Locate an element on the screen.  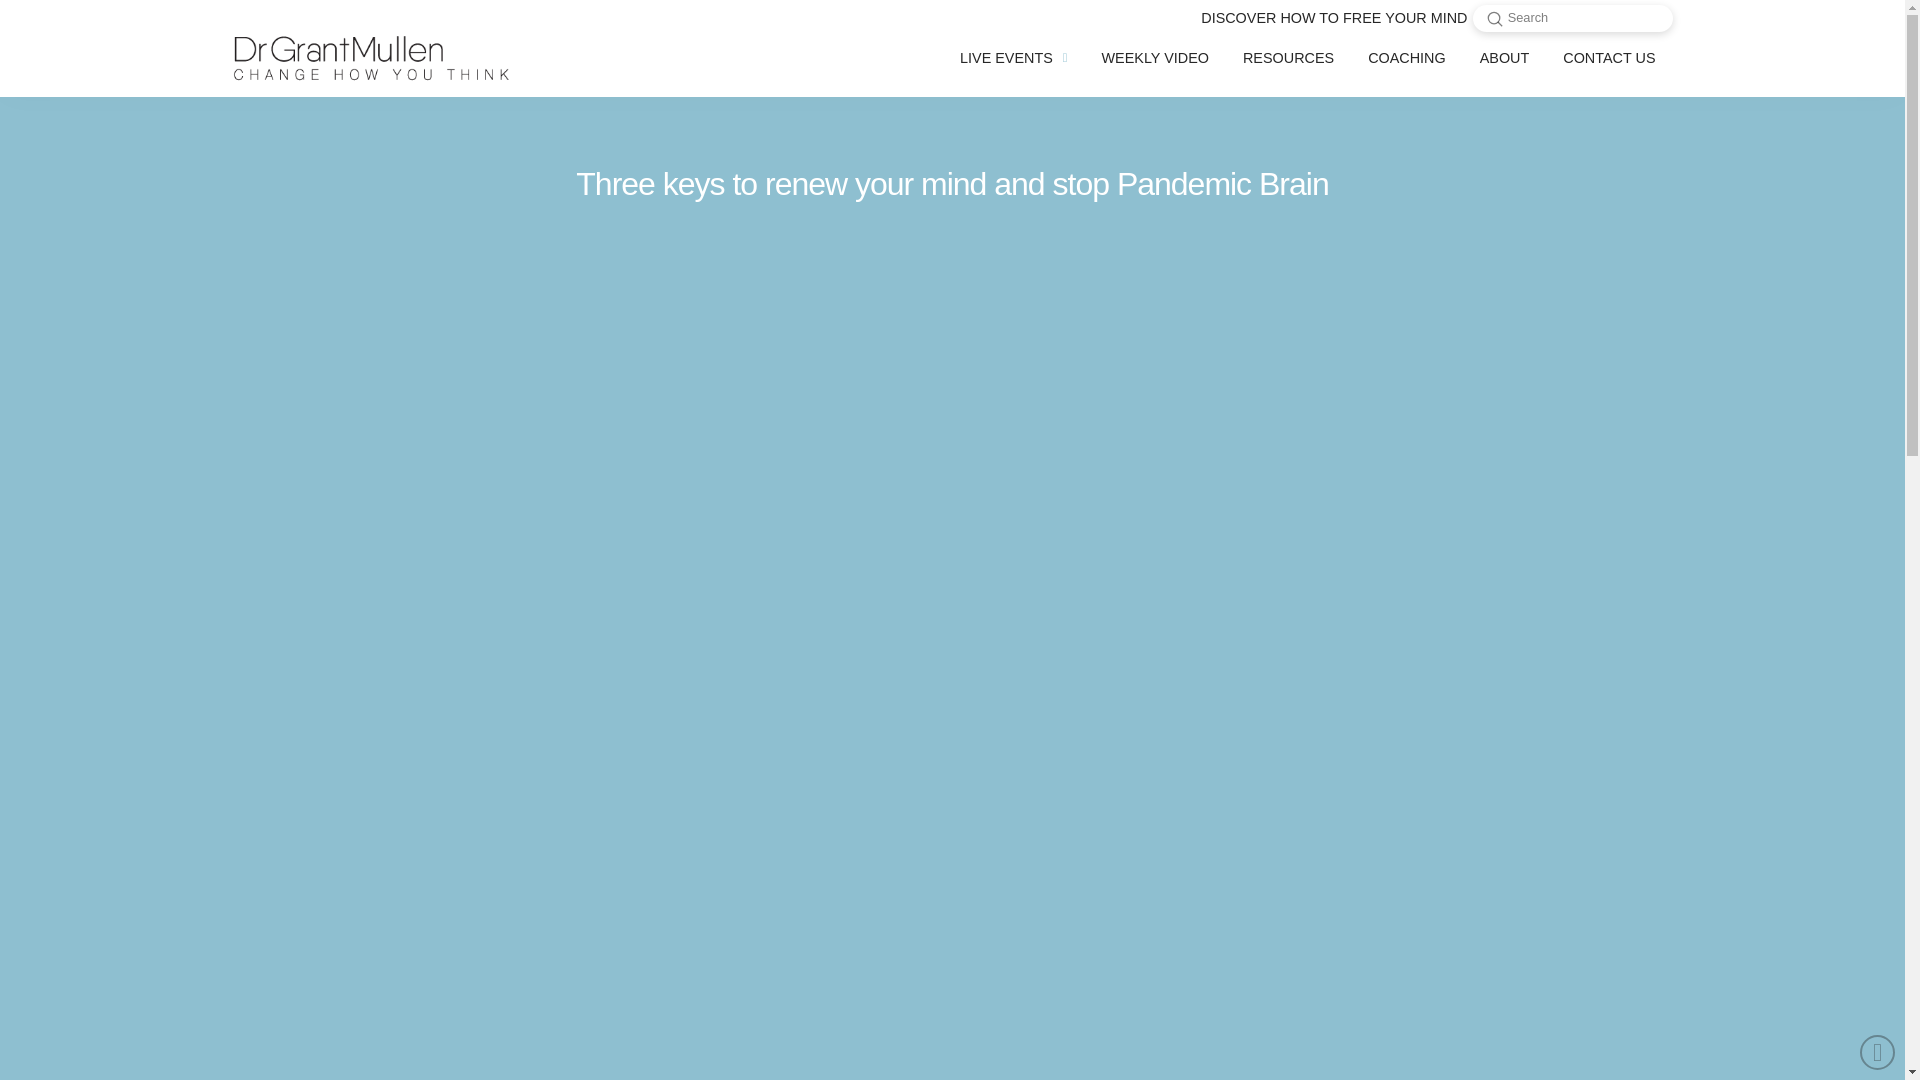
WEEKLY VIDEO is located at coordinates (1155, 58).